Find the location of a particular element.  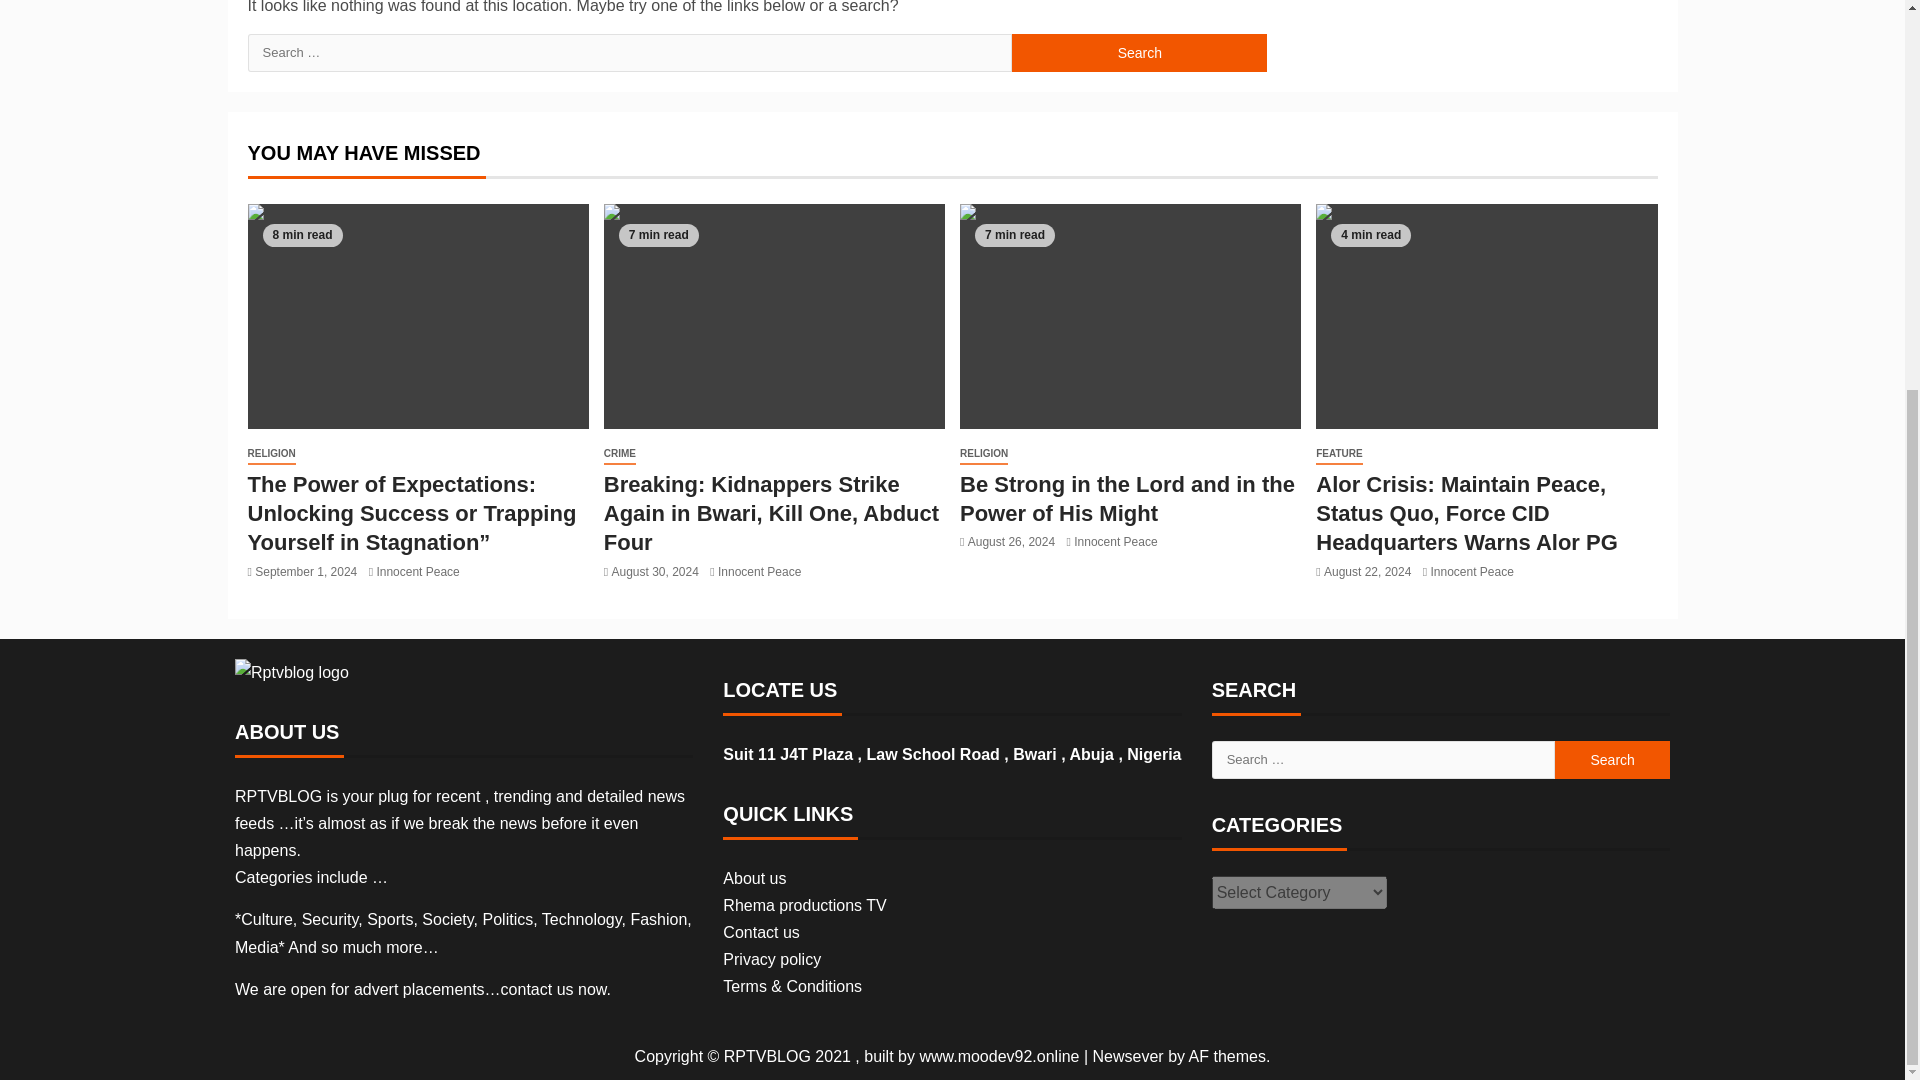

RELIGION is located at coordinates (271, 454).